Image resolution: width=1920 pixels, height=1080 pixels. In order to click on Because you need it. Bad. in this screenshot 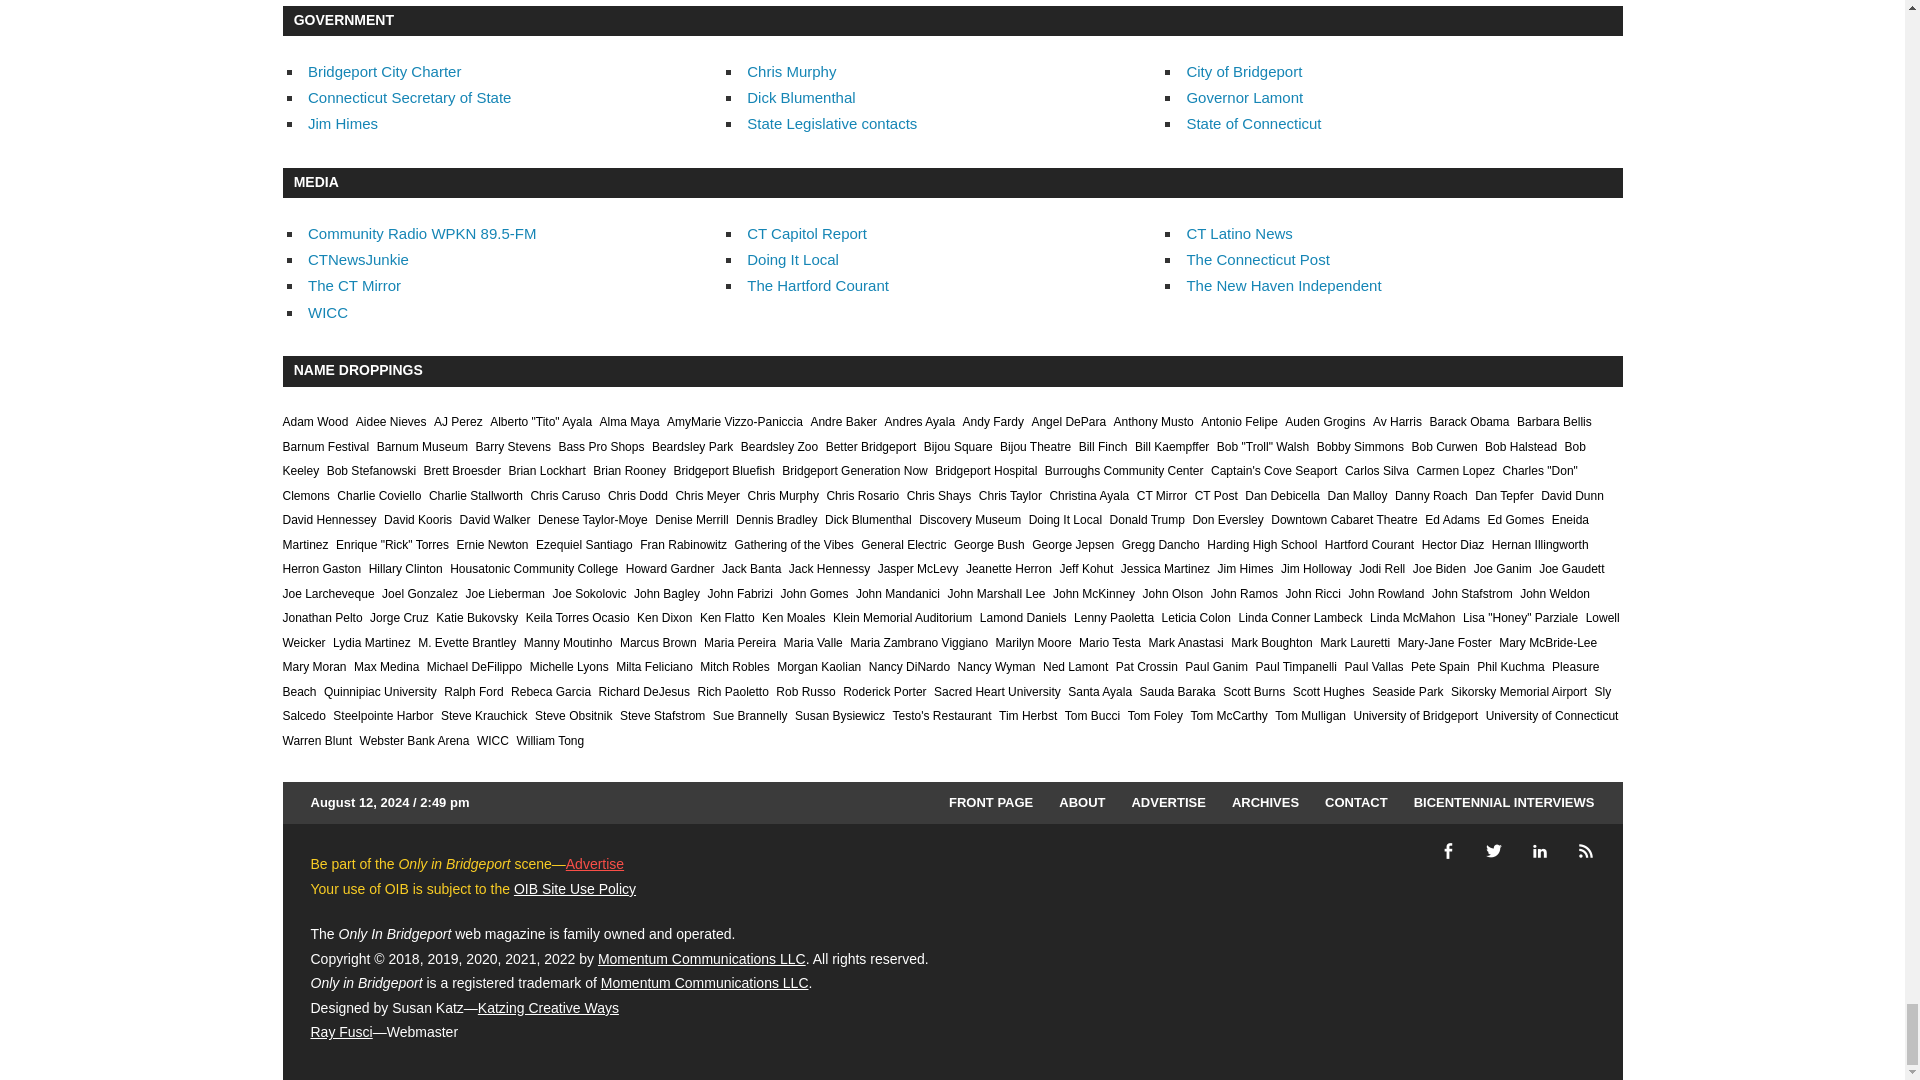, I will do `click(358, 258)`.